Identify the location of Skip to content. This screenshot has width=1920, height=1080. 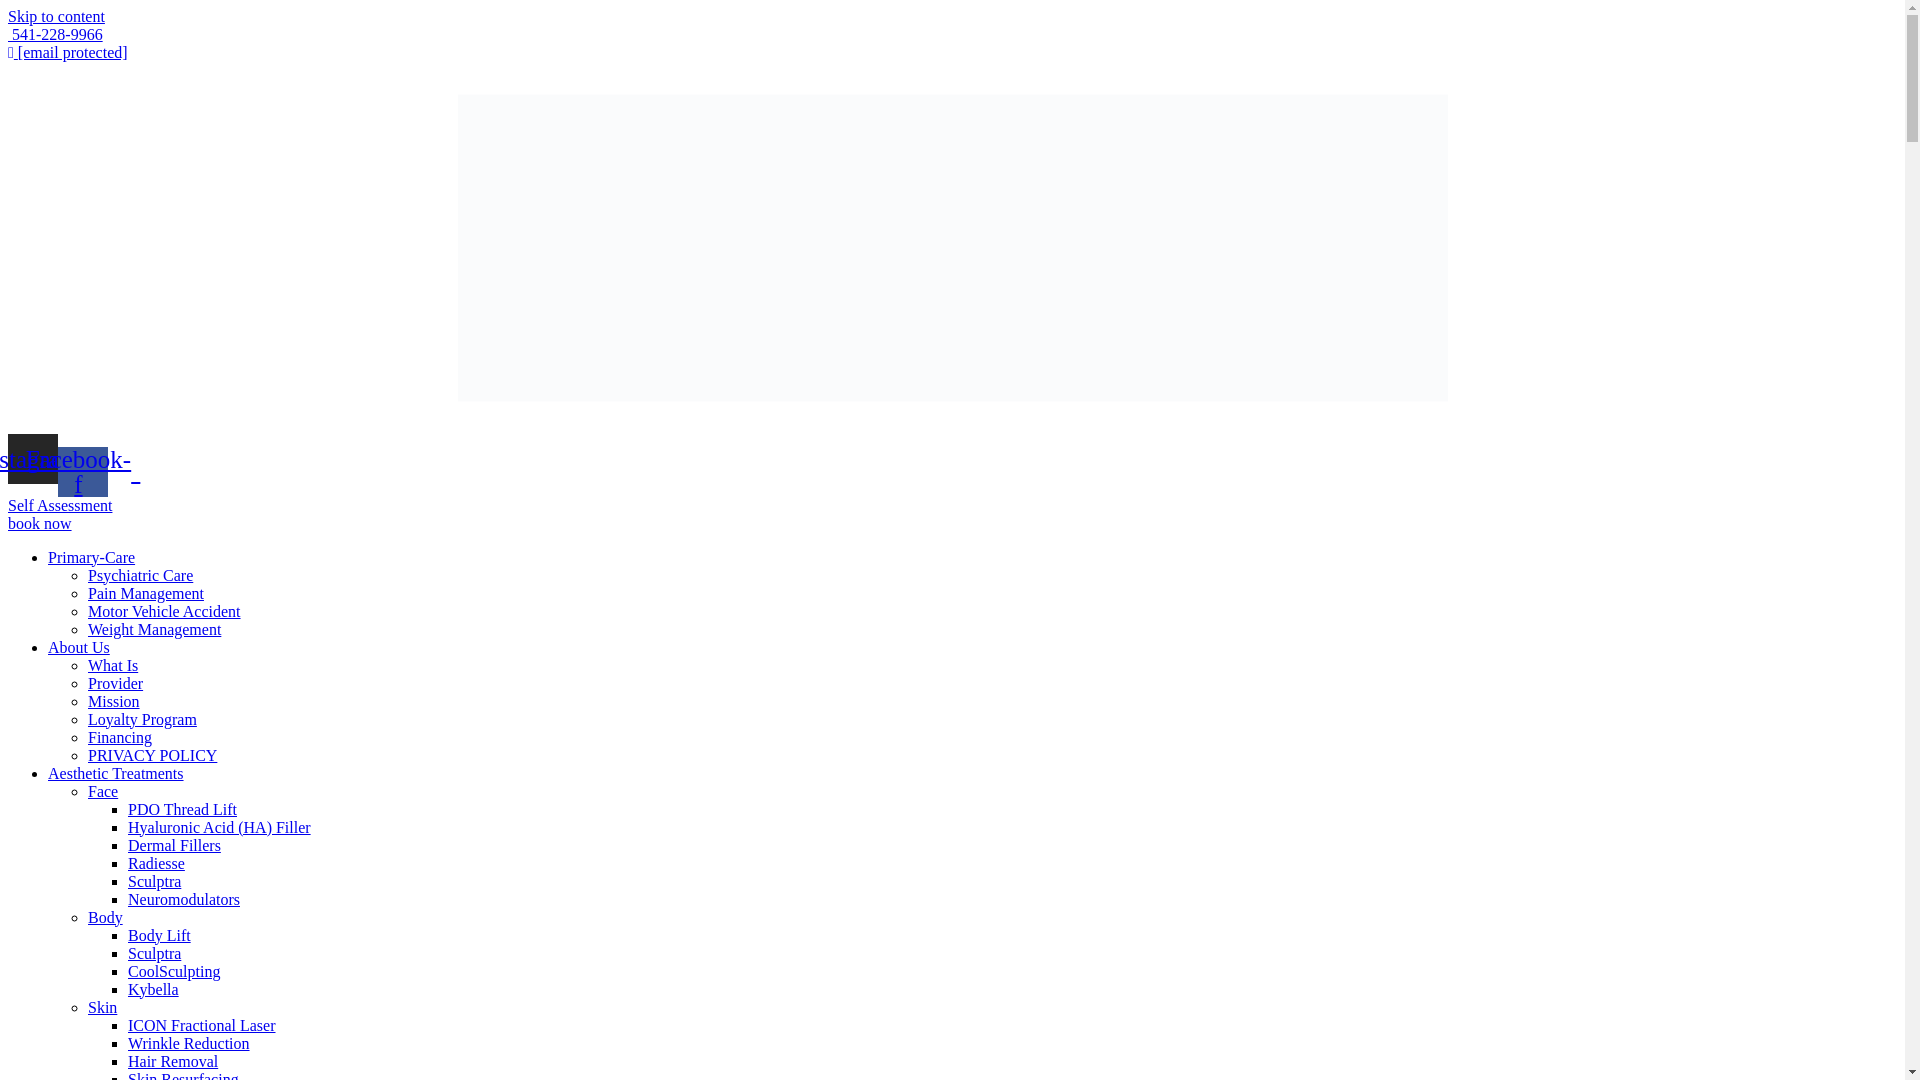
(56, 16).